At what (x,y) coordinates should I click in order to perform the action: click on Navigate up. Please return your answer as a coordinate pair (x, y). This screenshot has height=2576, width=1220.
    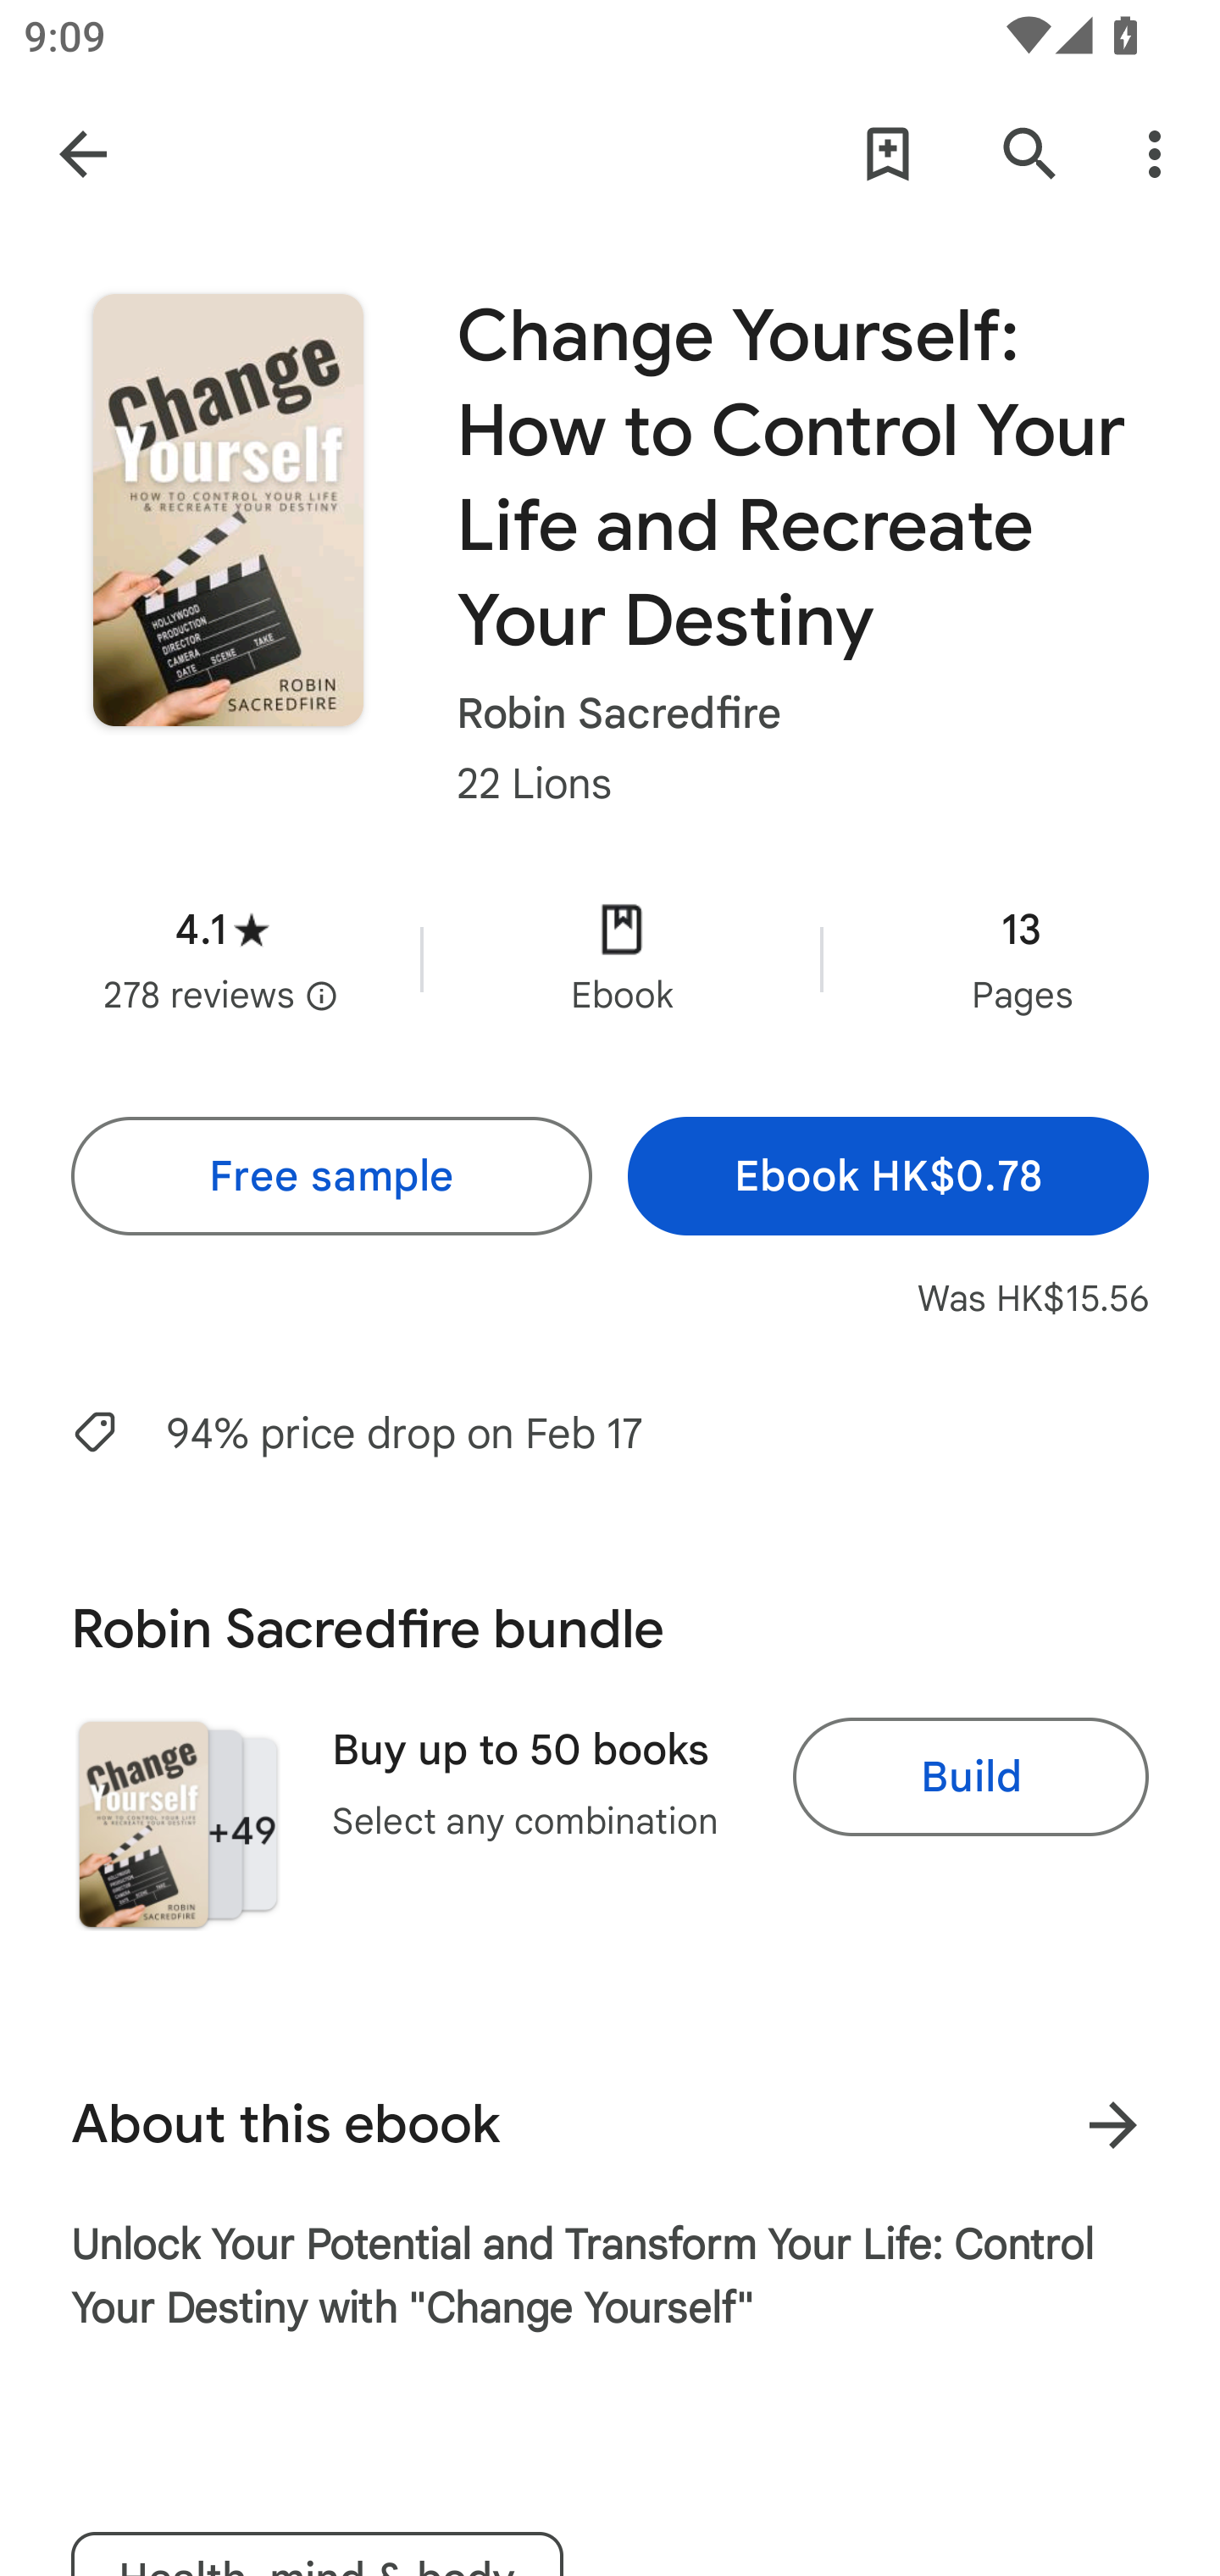
    Looking at the image, I should click on (83, 153).